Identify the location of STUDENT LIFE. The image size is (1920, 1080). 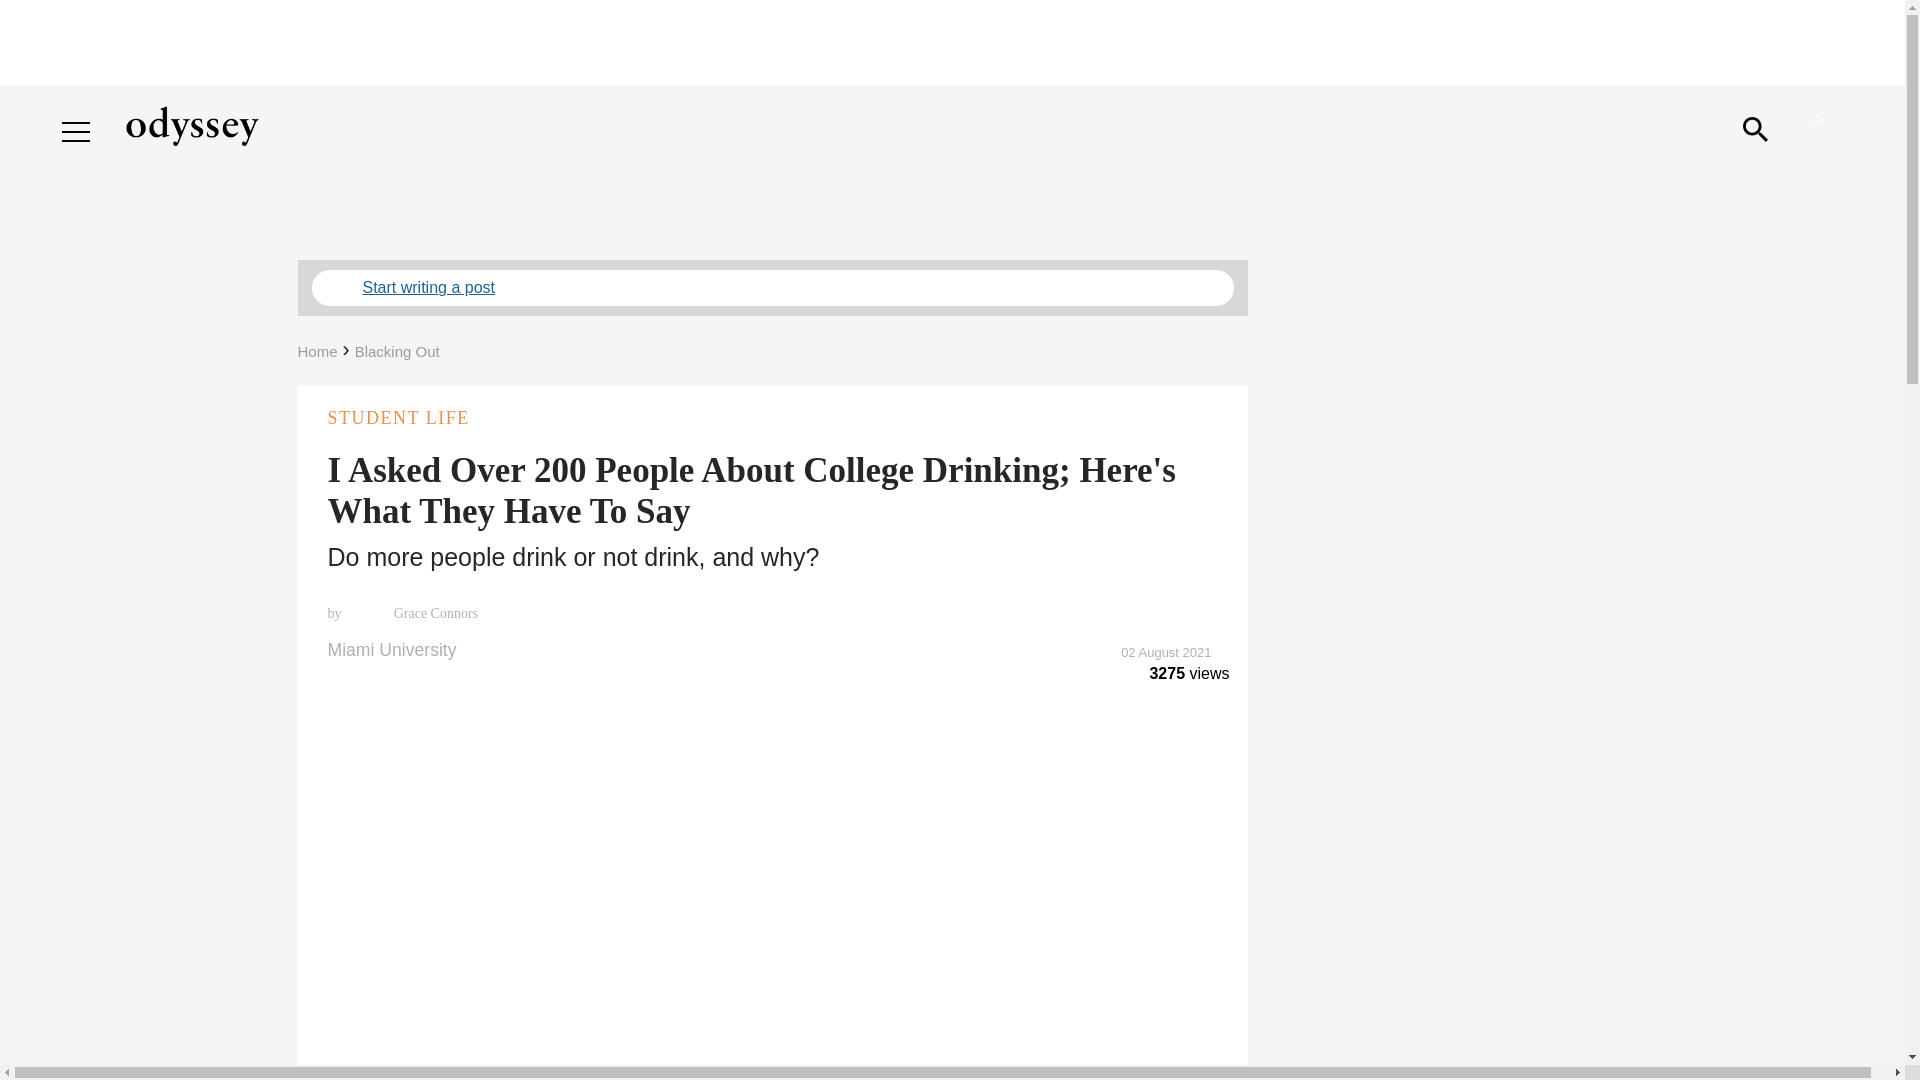
(772, 418).